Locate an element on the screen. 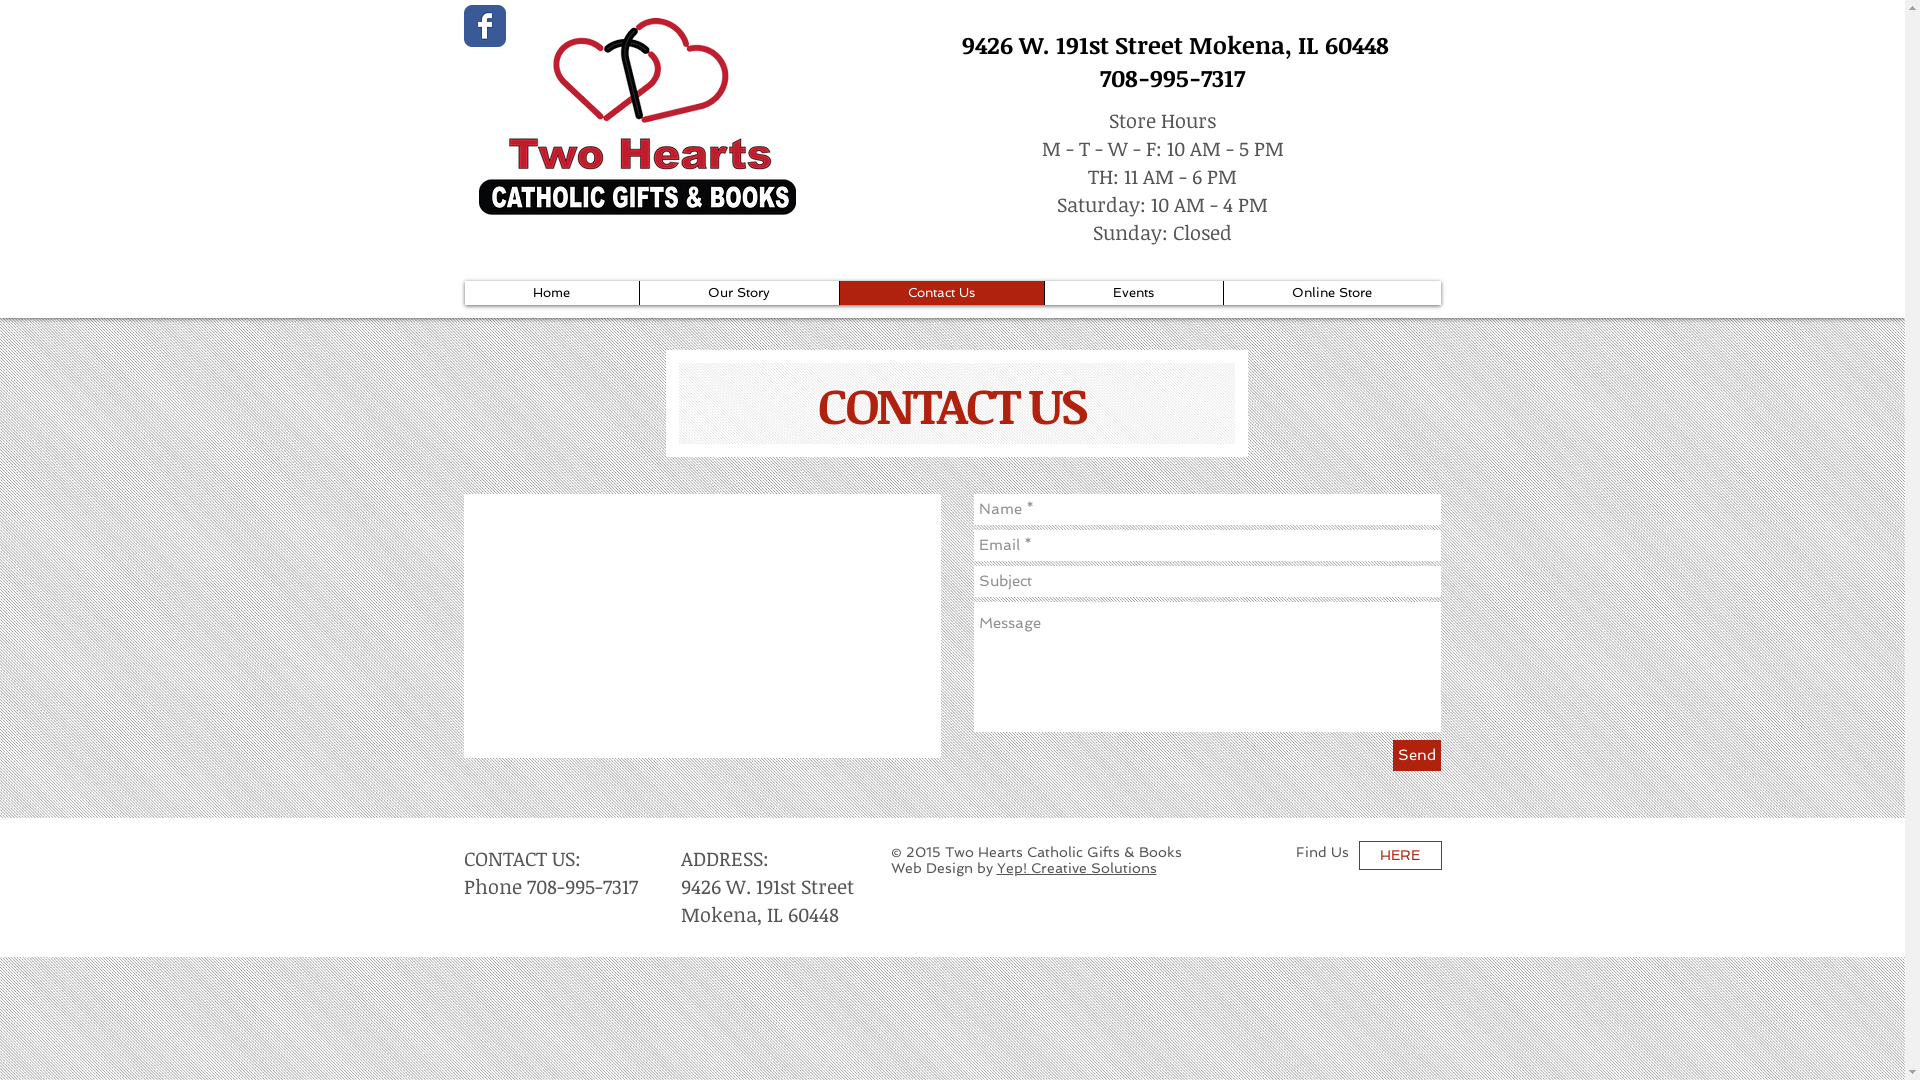 Image resolution: width=1920 pixels, height=1080 pixels. Online Store is located at coordinates (1331, 293).